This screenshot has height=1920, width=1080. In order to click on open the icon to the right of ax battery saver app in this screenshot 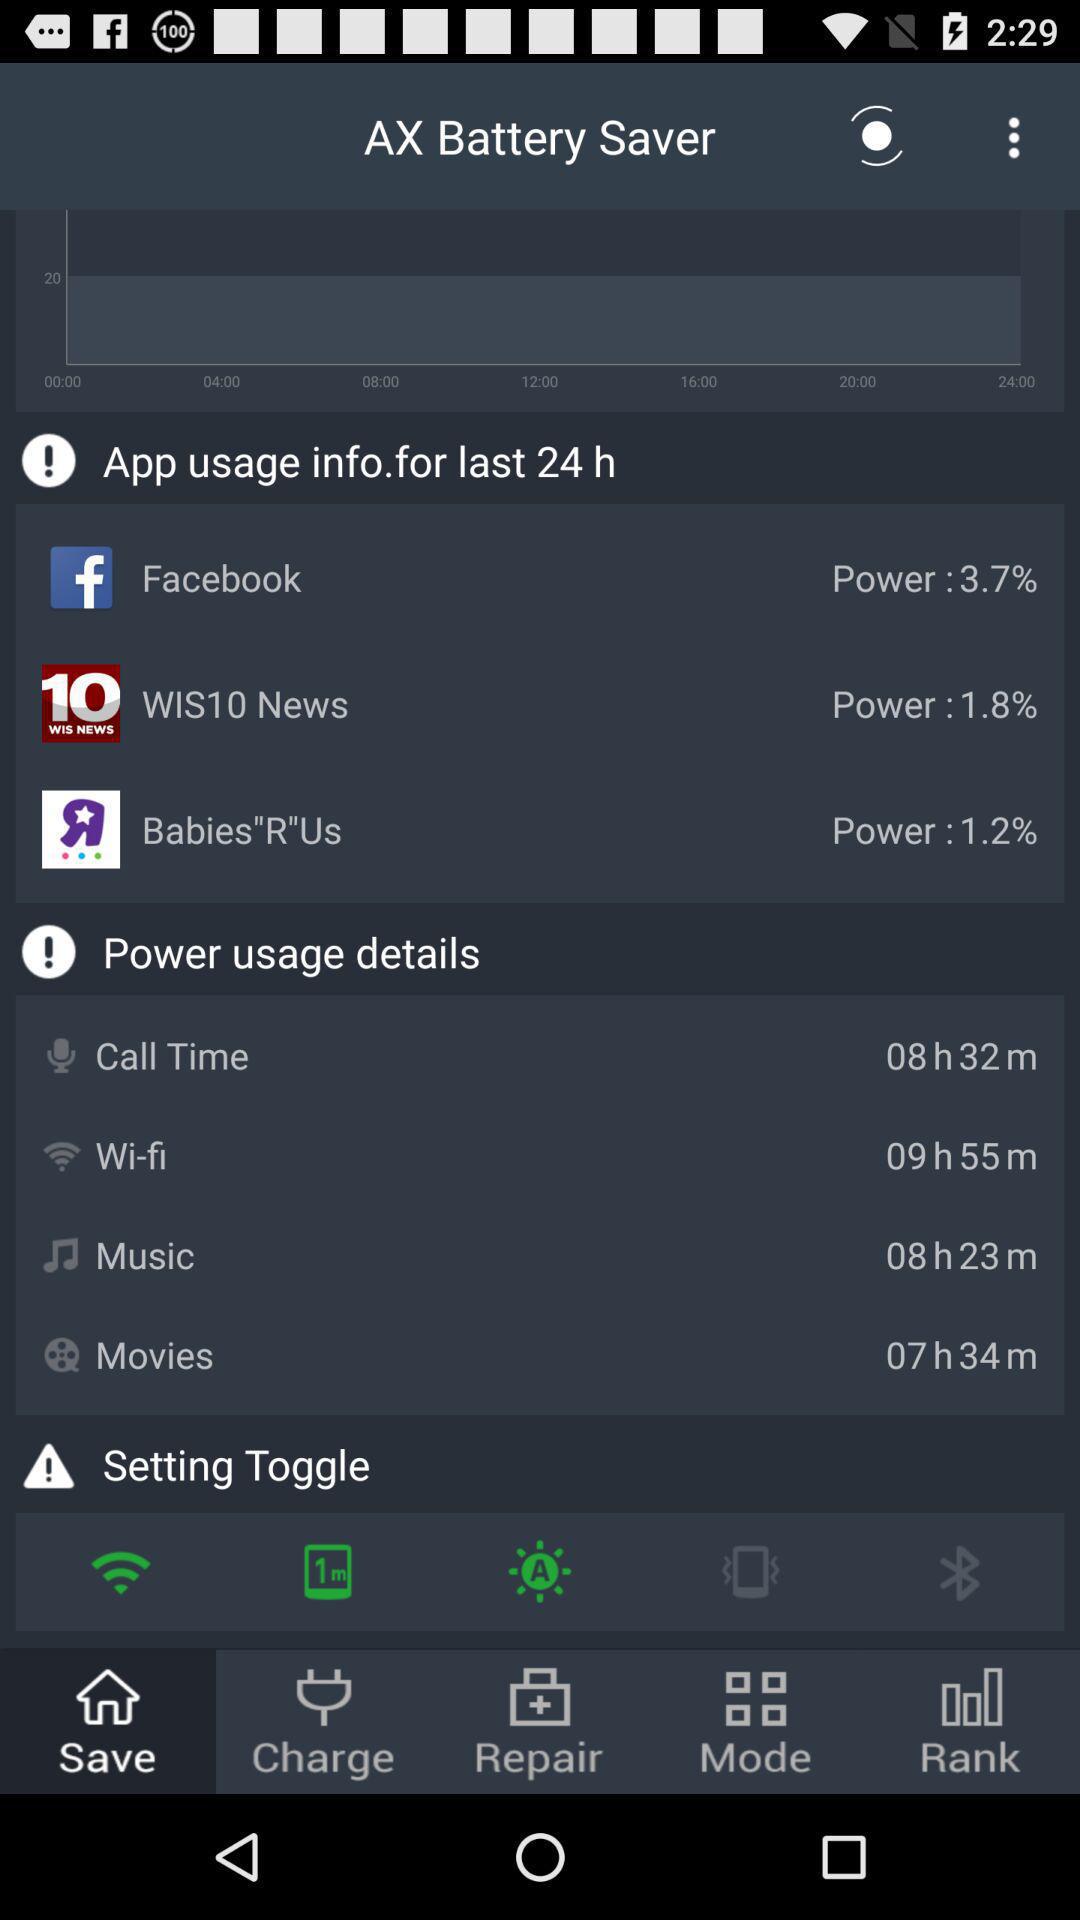, I will do `click(877, 136)`.